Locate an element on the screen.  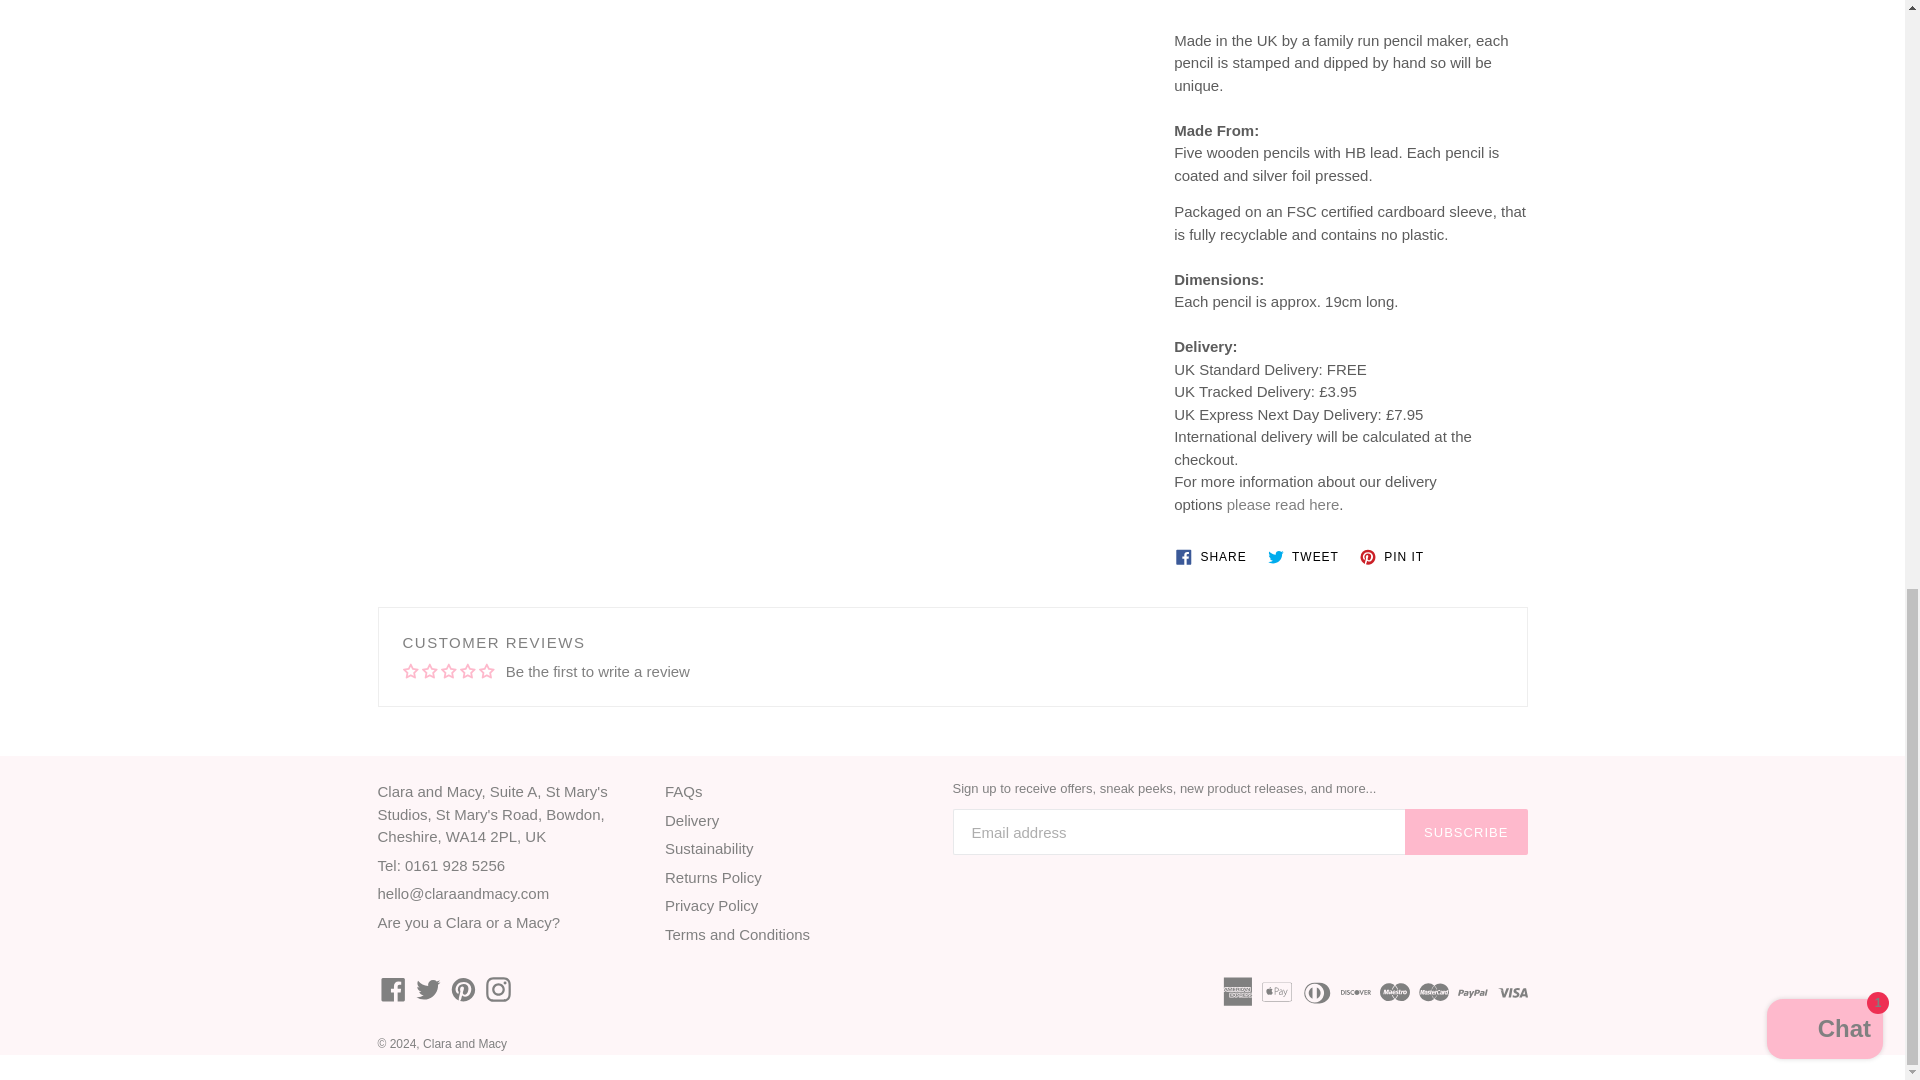
Clara and Macy on Facebook is located at coordinates (393, 990).